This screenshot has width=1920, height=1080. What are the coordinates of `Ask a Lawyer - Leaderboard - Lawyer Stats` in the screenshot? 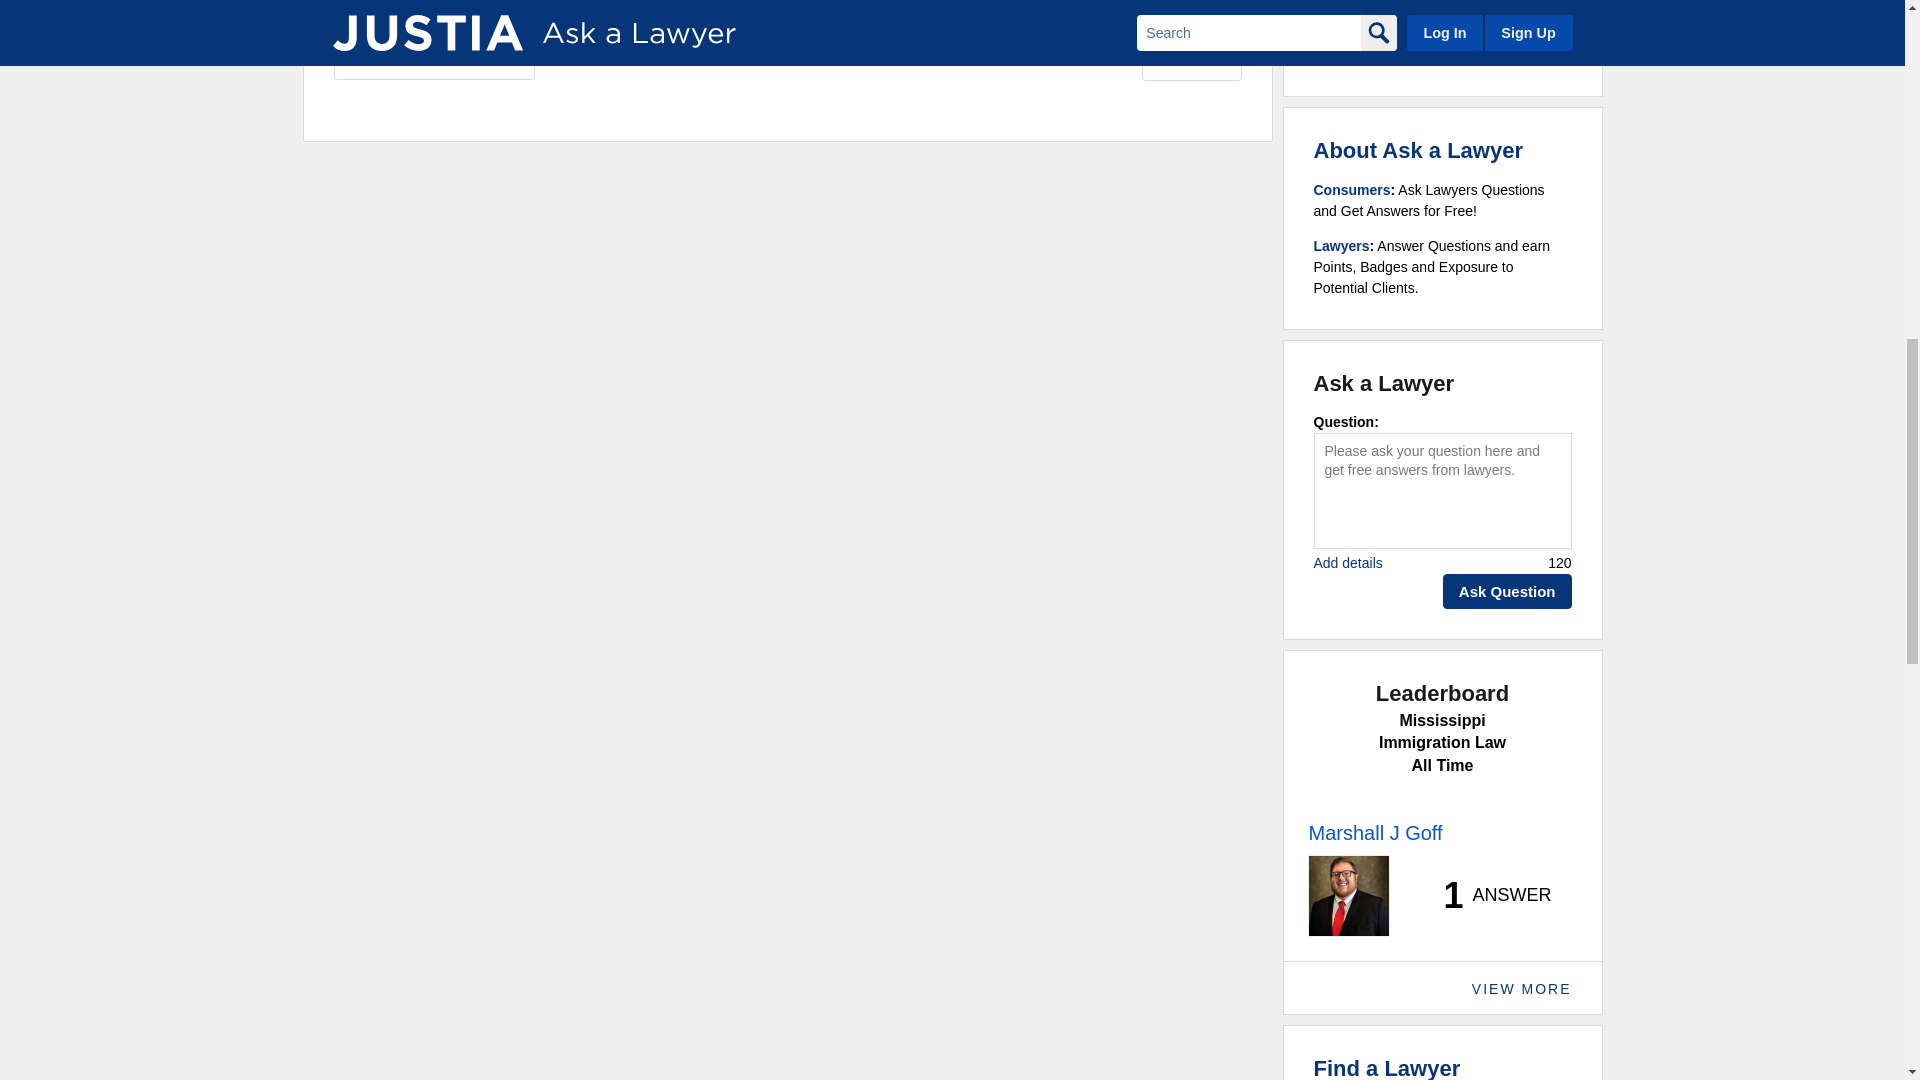 It's located at (1486, 896).